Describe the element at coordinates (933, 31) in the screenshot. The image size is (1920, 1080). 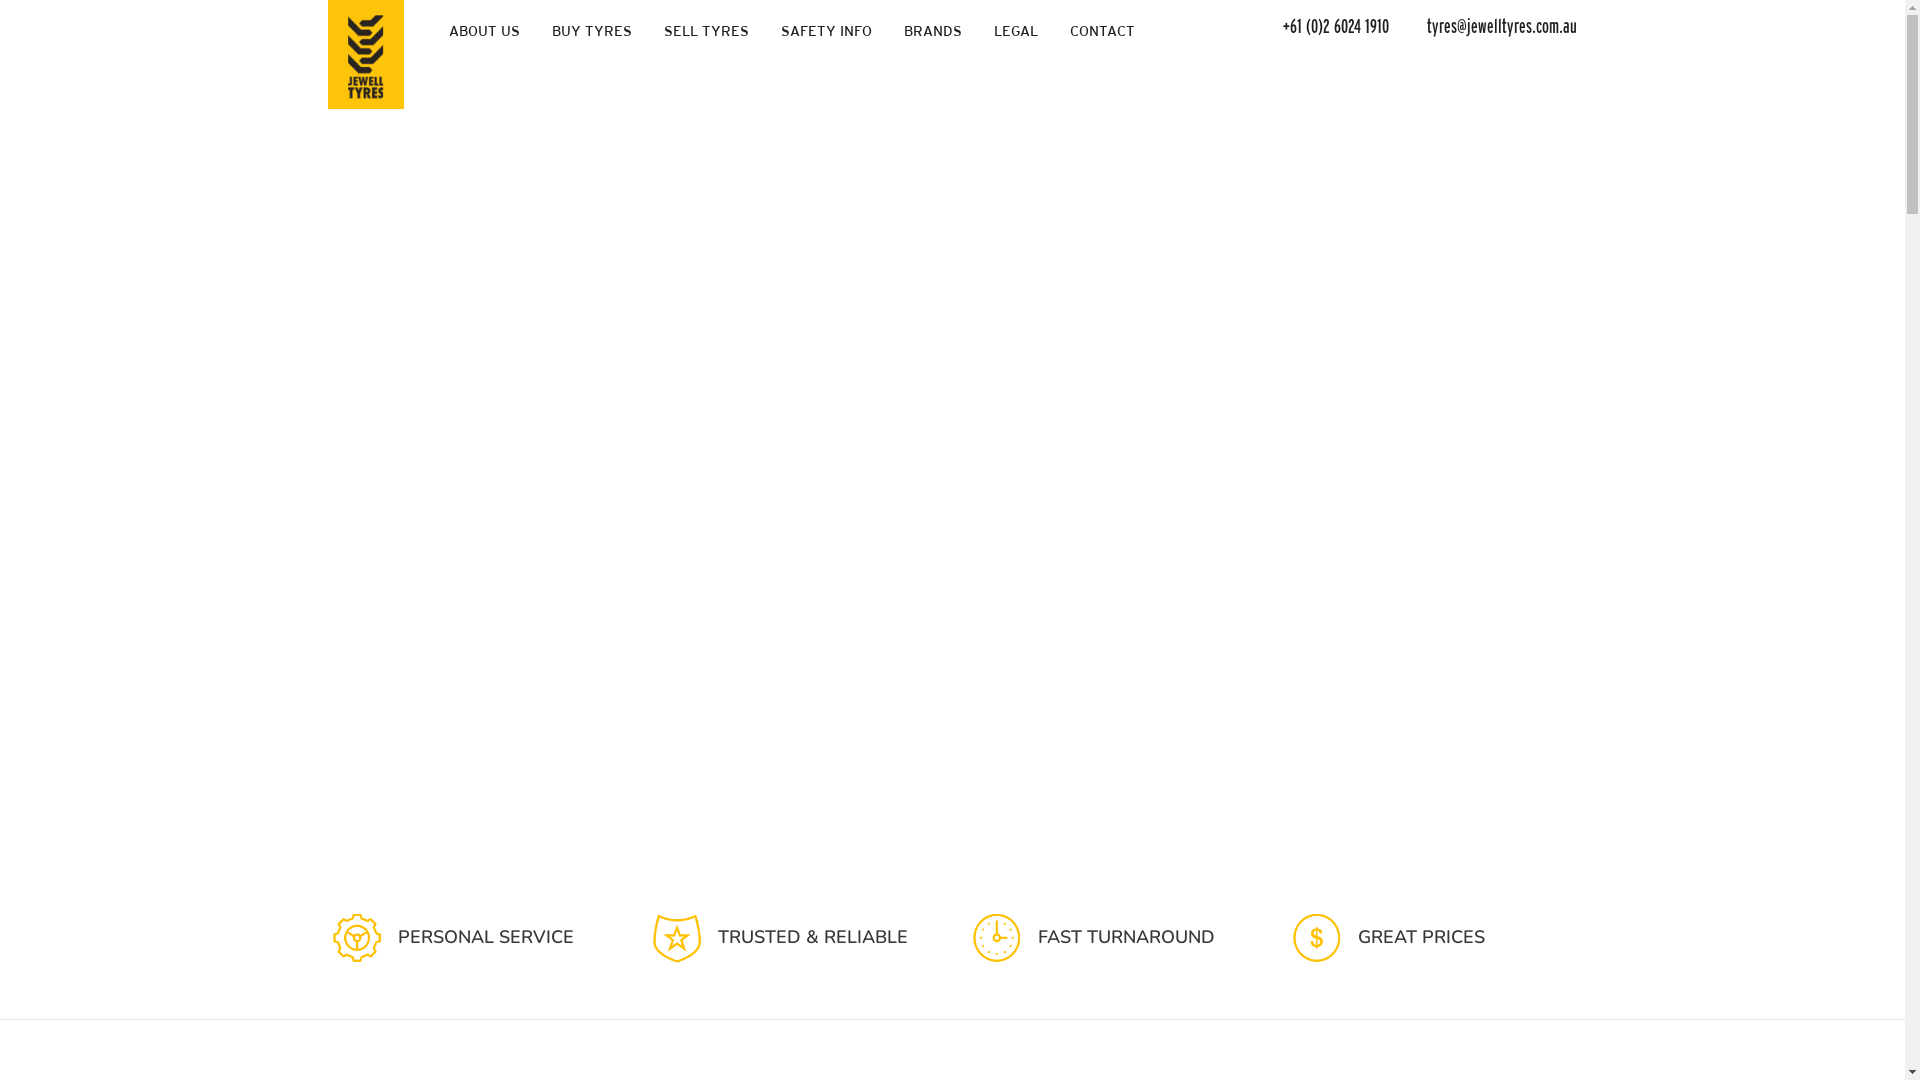
I see `BRANDS` at that location.